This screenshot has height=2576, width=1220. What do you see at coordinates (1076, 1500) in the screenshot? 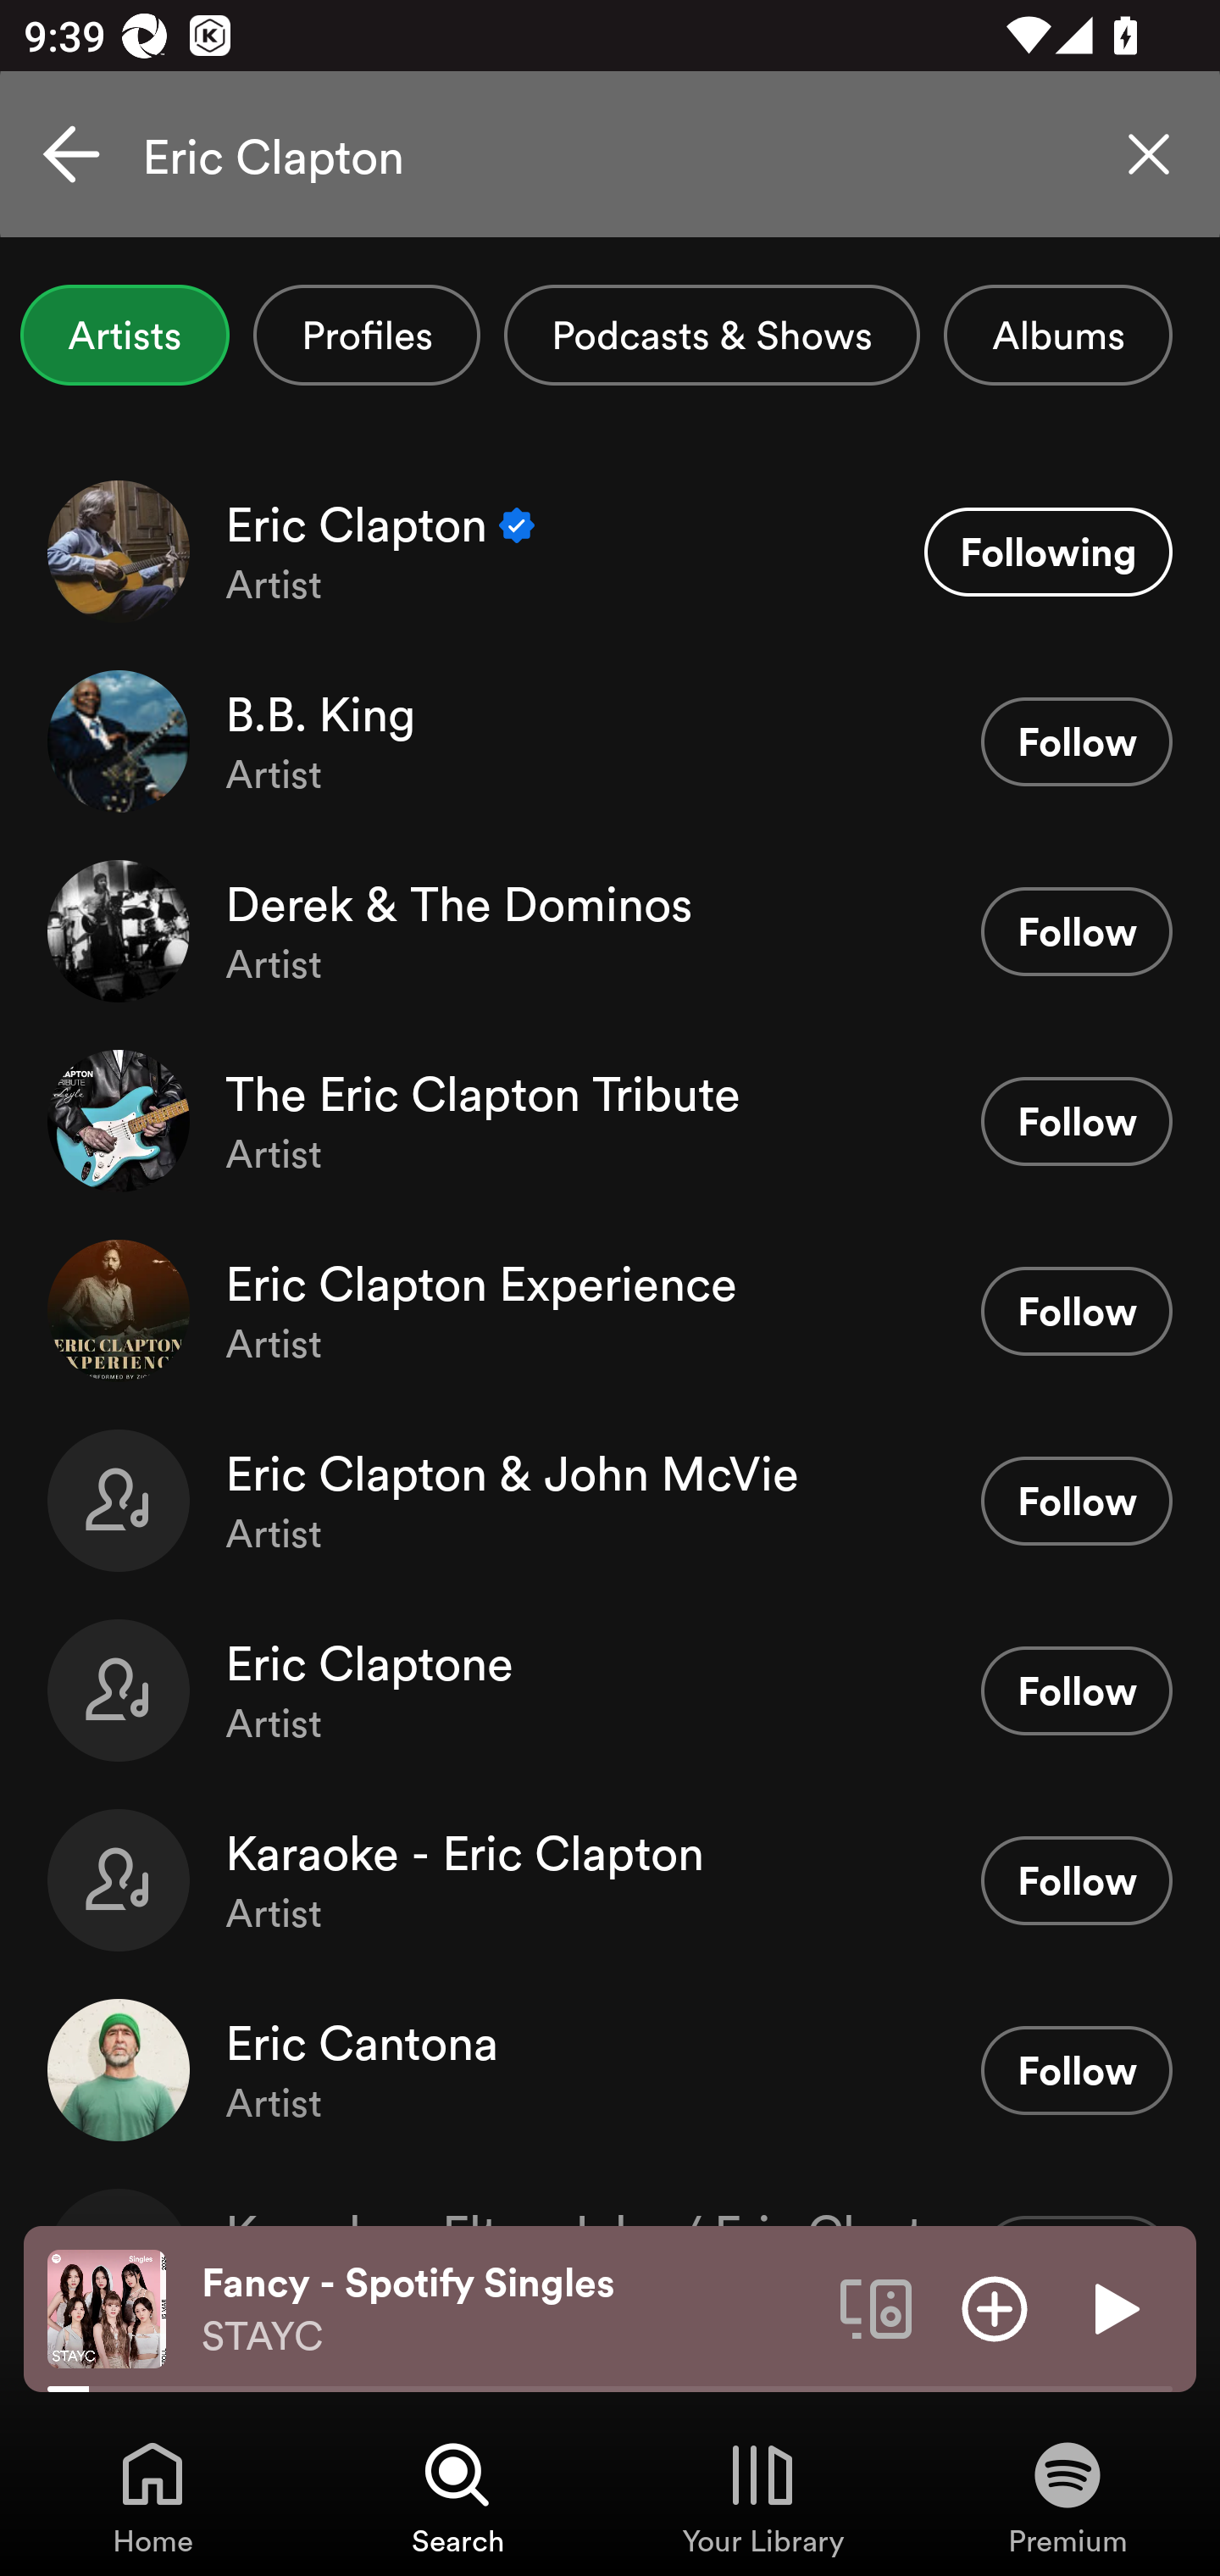
I see `Follow` at bounding box center [1076, 1500].